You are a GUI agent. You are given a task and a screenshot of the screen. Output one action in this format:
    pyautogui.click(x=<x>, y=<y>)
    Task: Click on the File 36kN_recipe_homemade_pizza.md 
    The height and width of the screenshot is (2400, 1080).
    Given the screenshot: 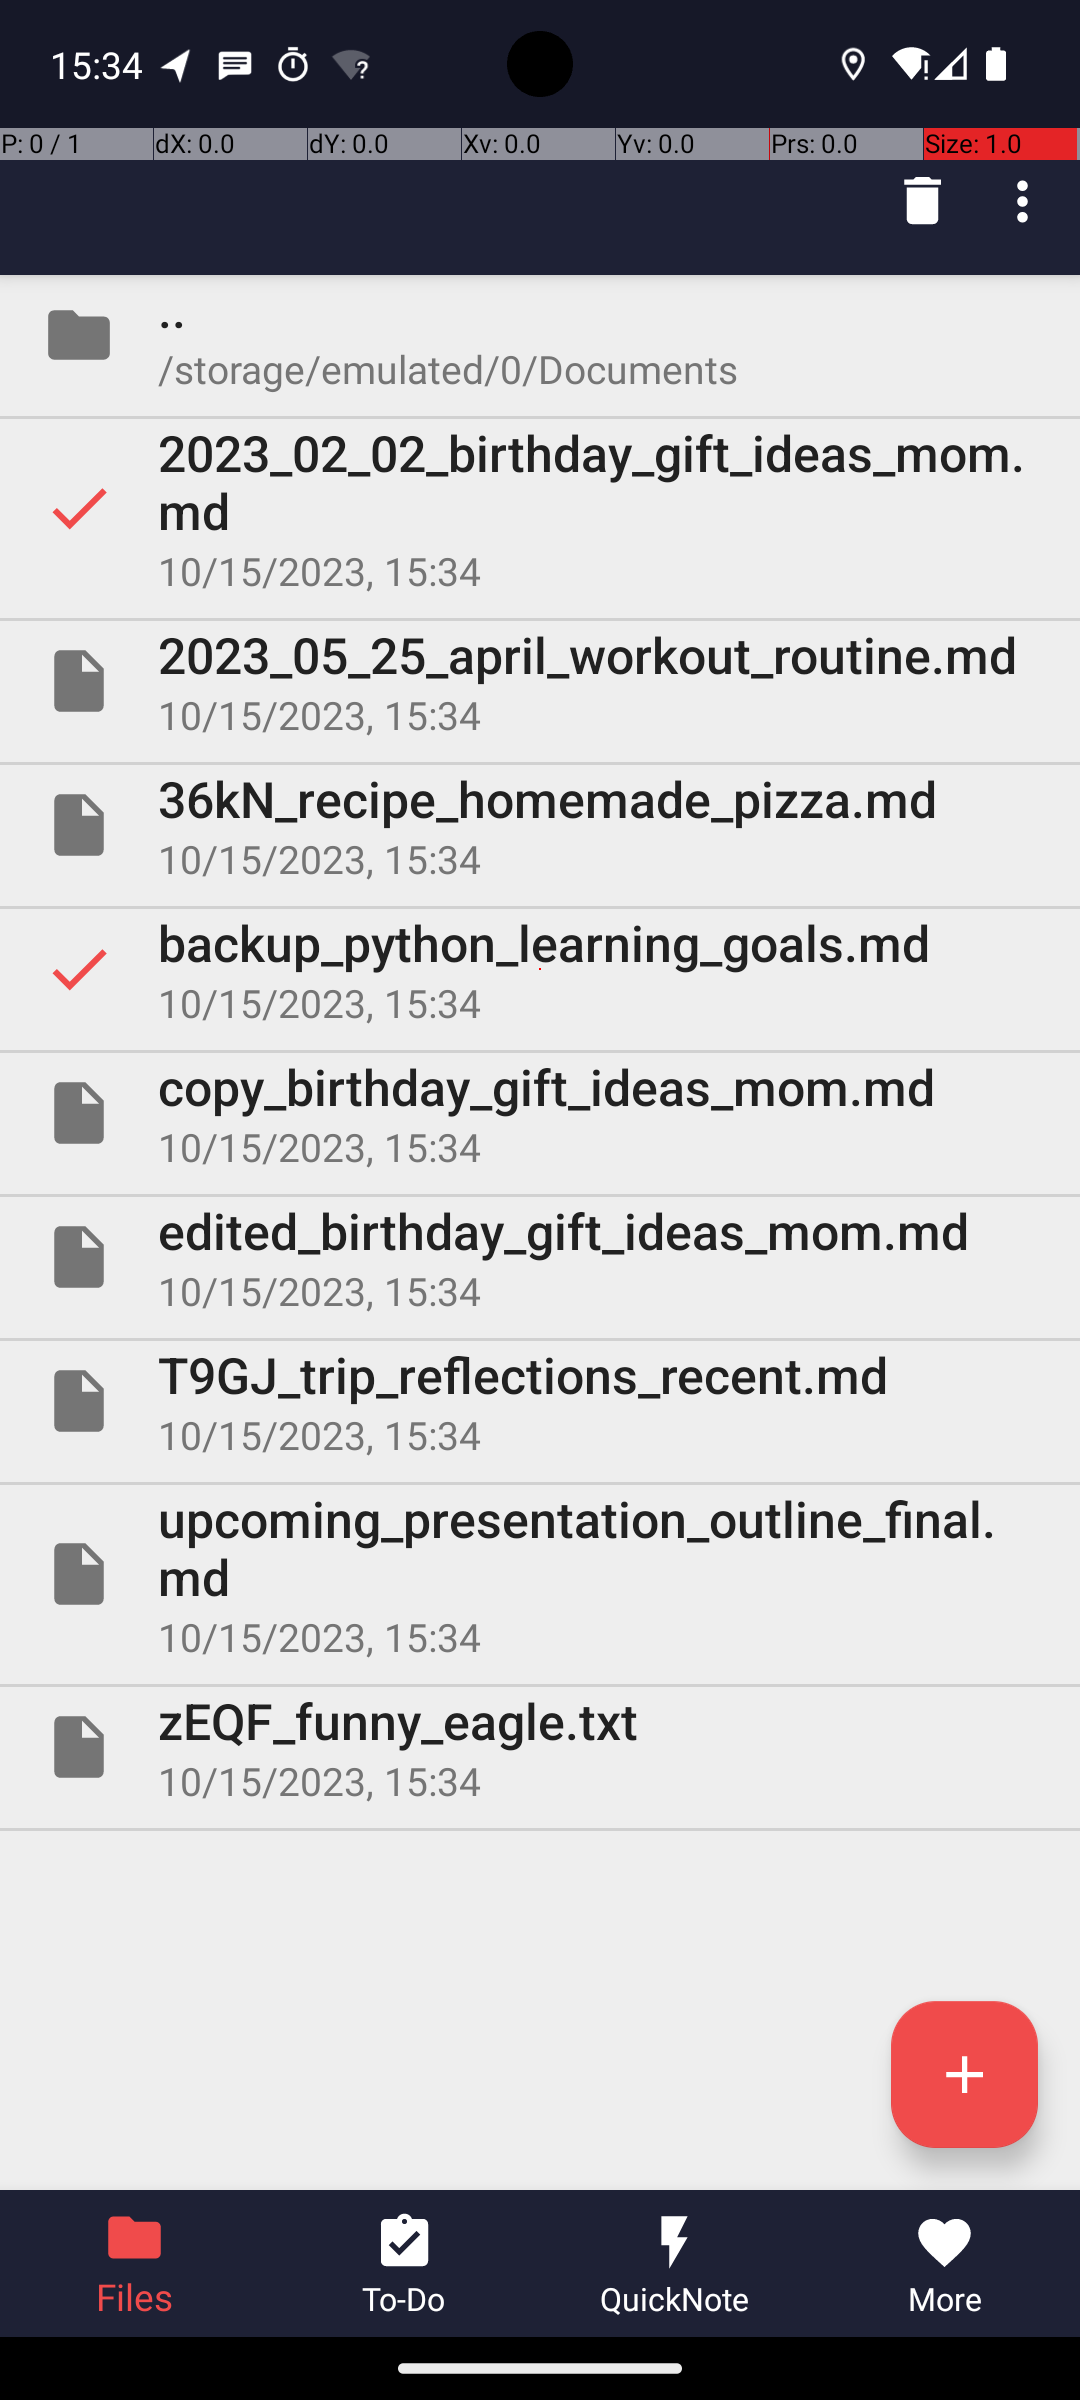 What is the action you would take?
    pyautogui.click(x=540, y=825)
    